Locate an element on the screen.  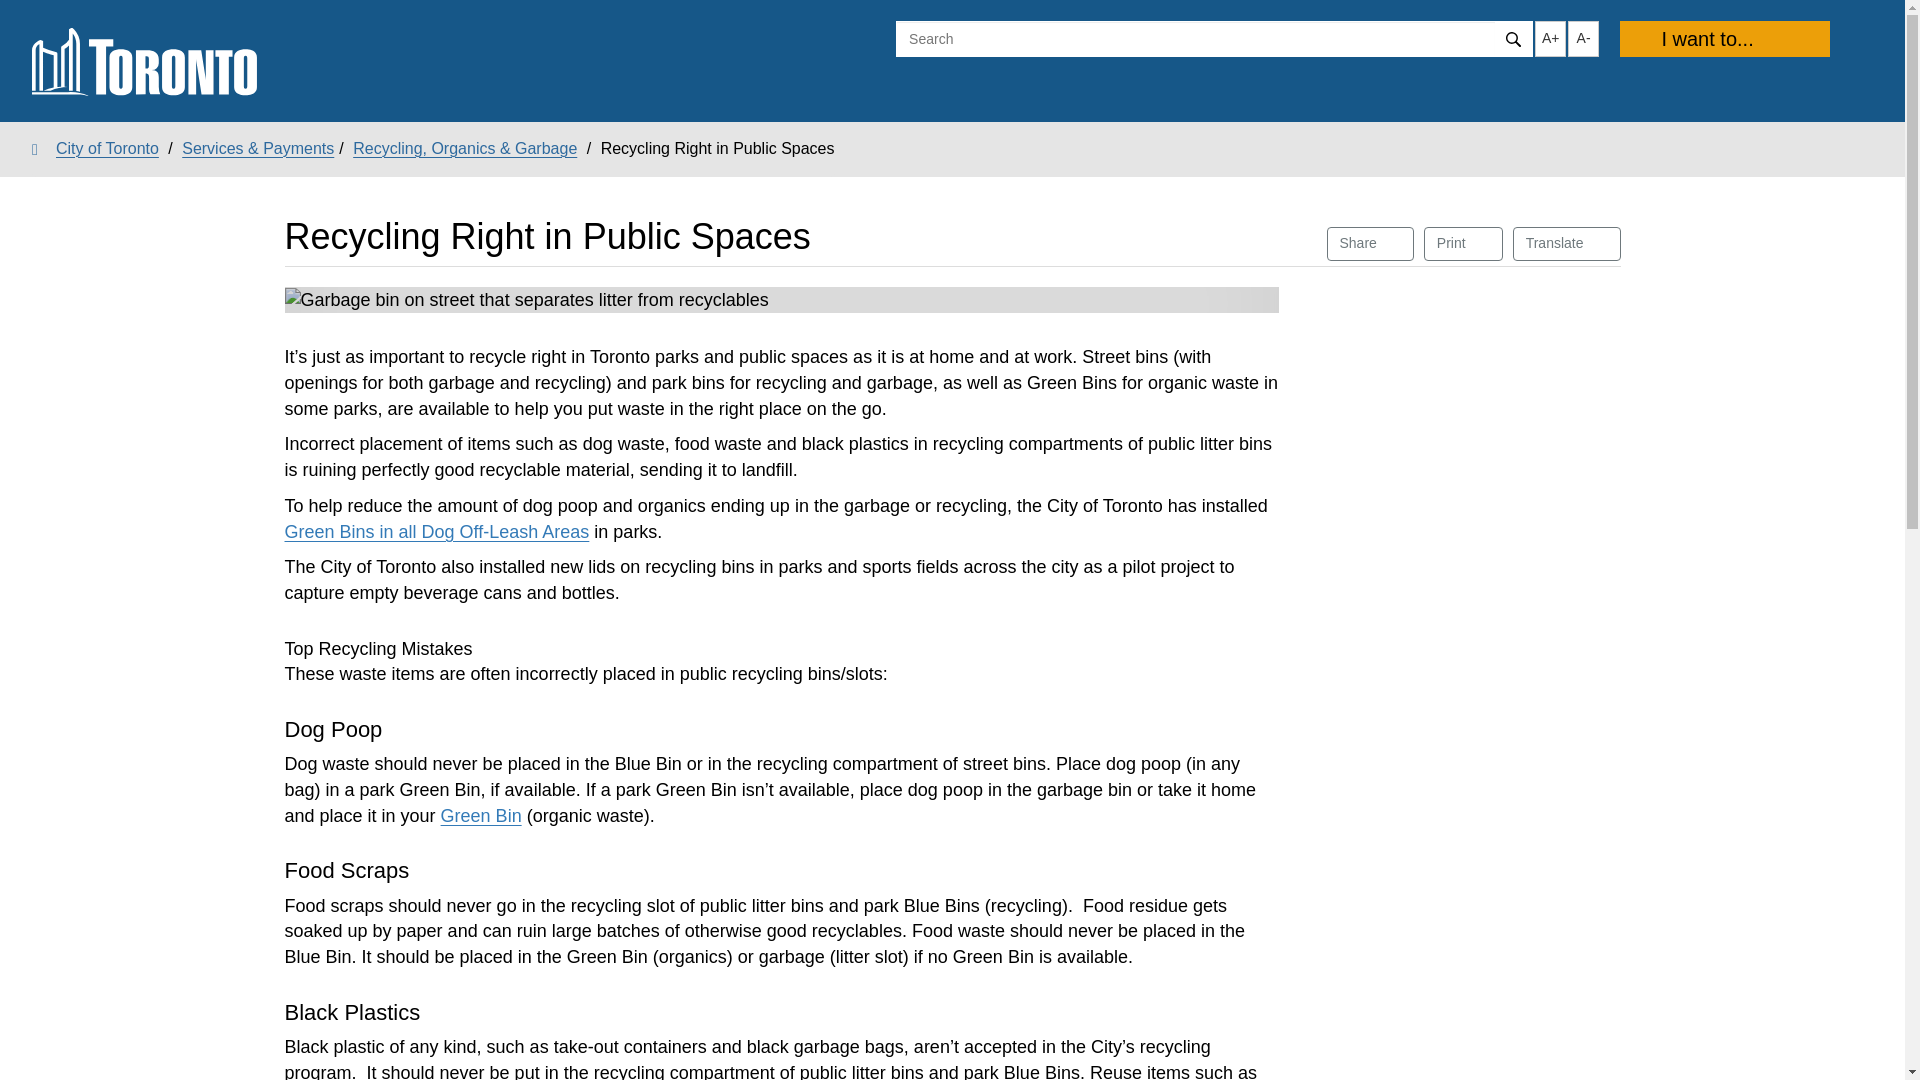
Increase text size is located at coordinates (1464, 244).